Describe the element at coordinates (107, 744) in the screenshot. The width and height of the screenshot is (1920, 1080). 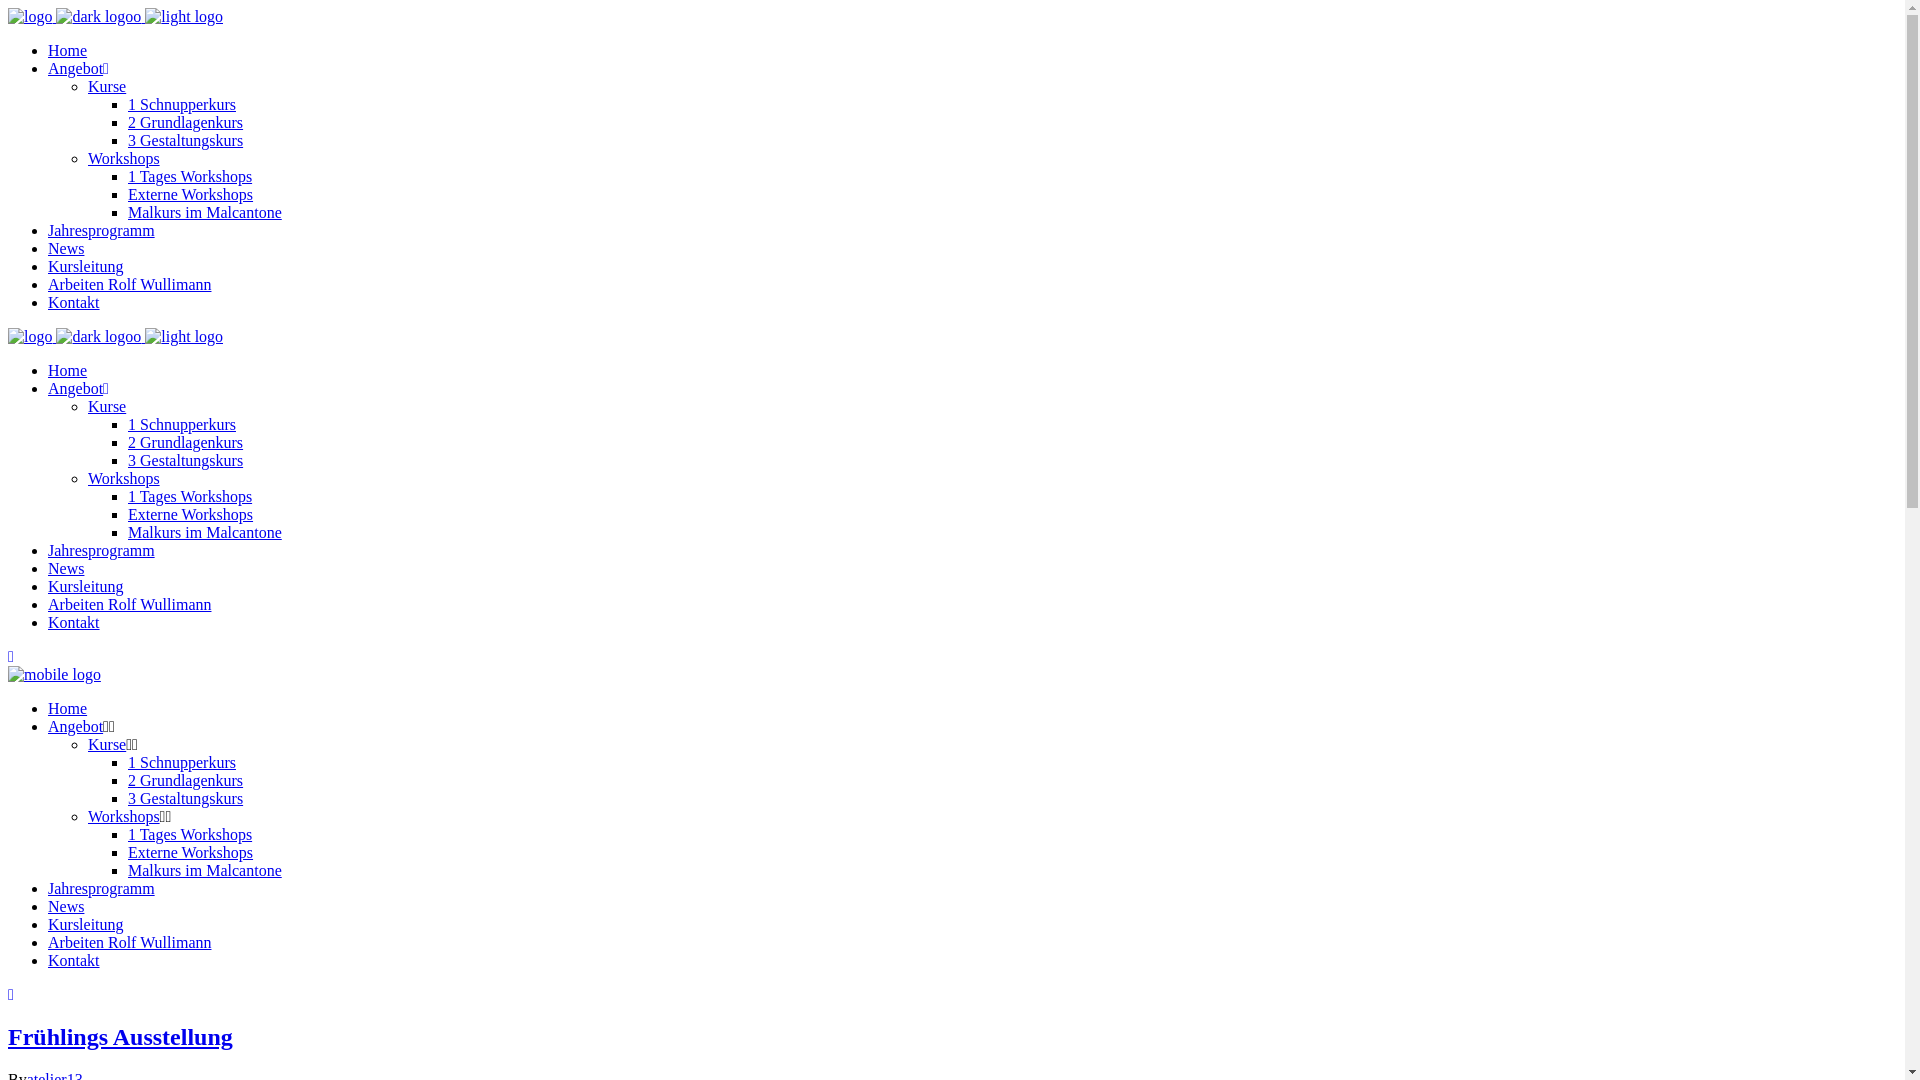
I see `Kurse` at that location.